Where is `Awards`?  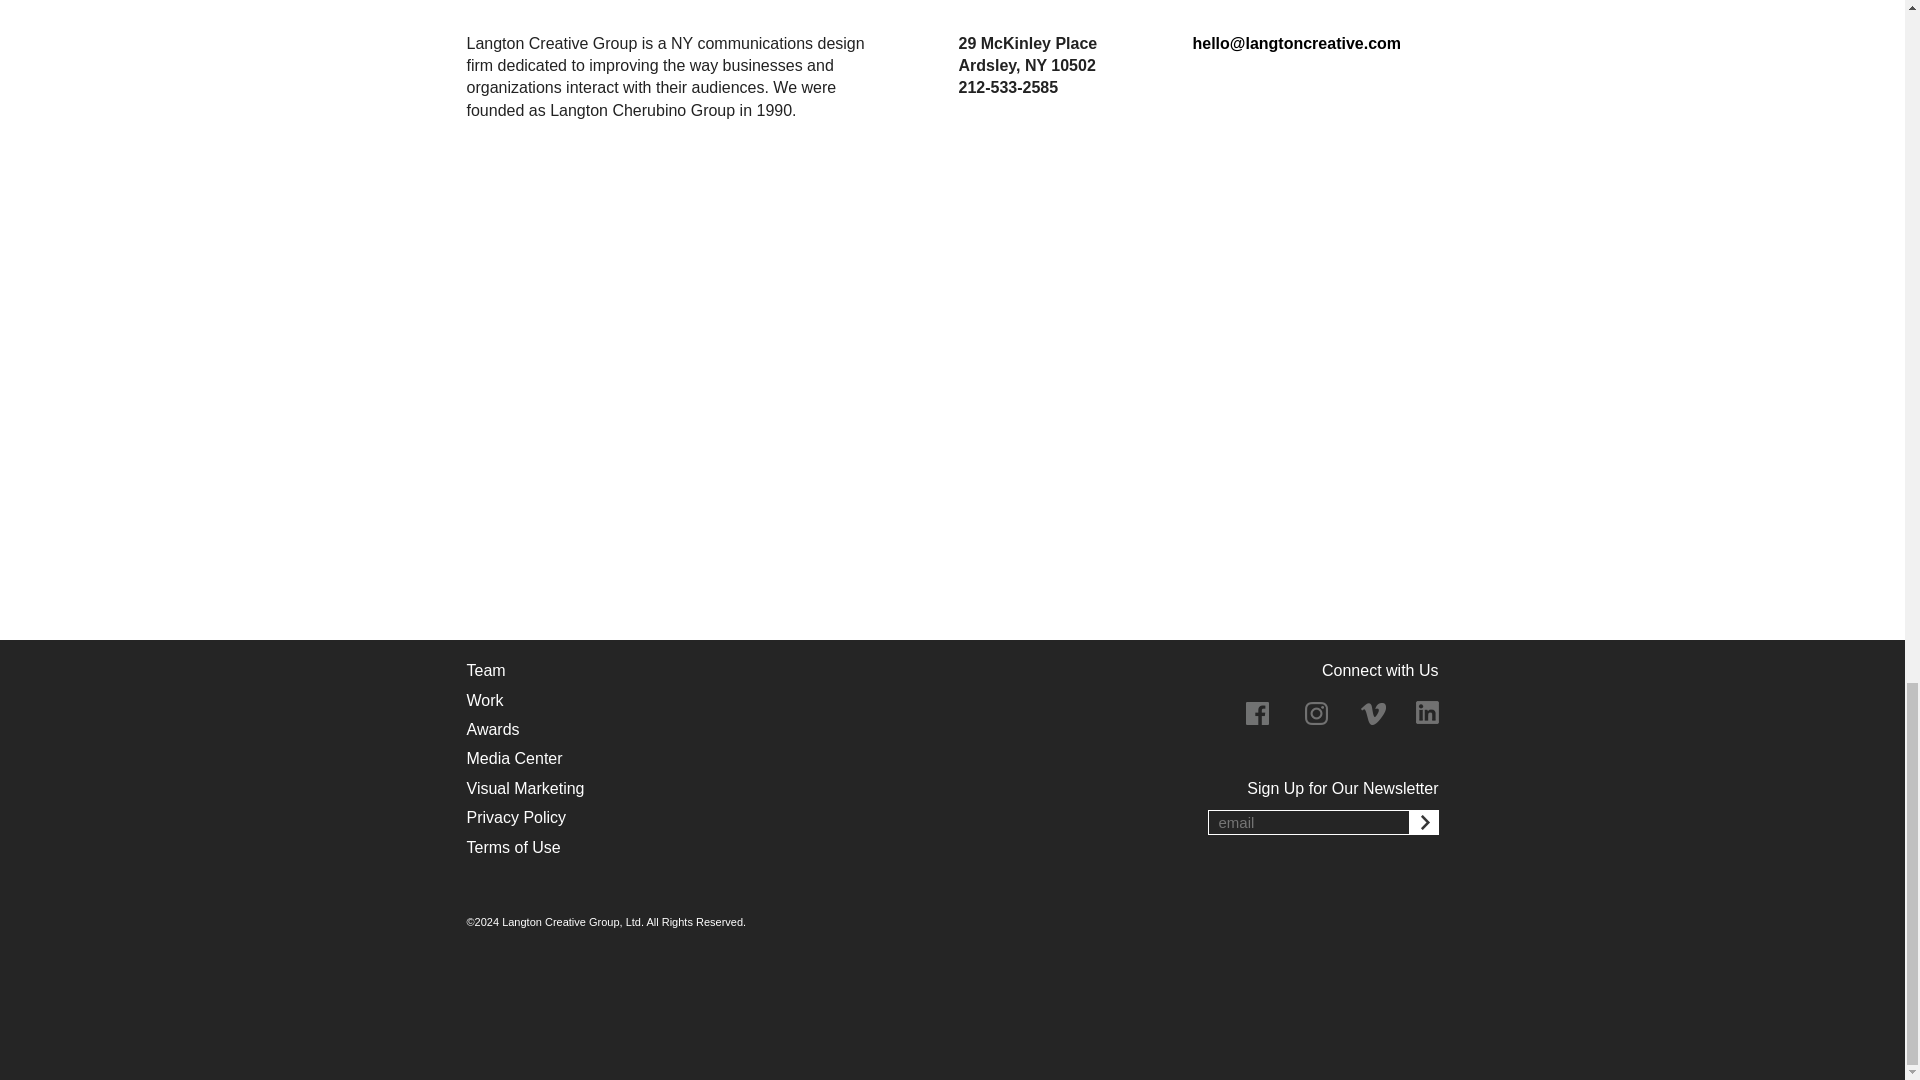 Awards is located at coordinates (492, 731).